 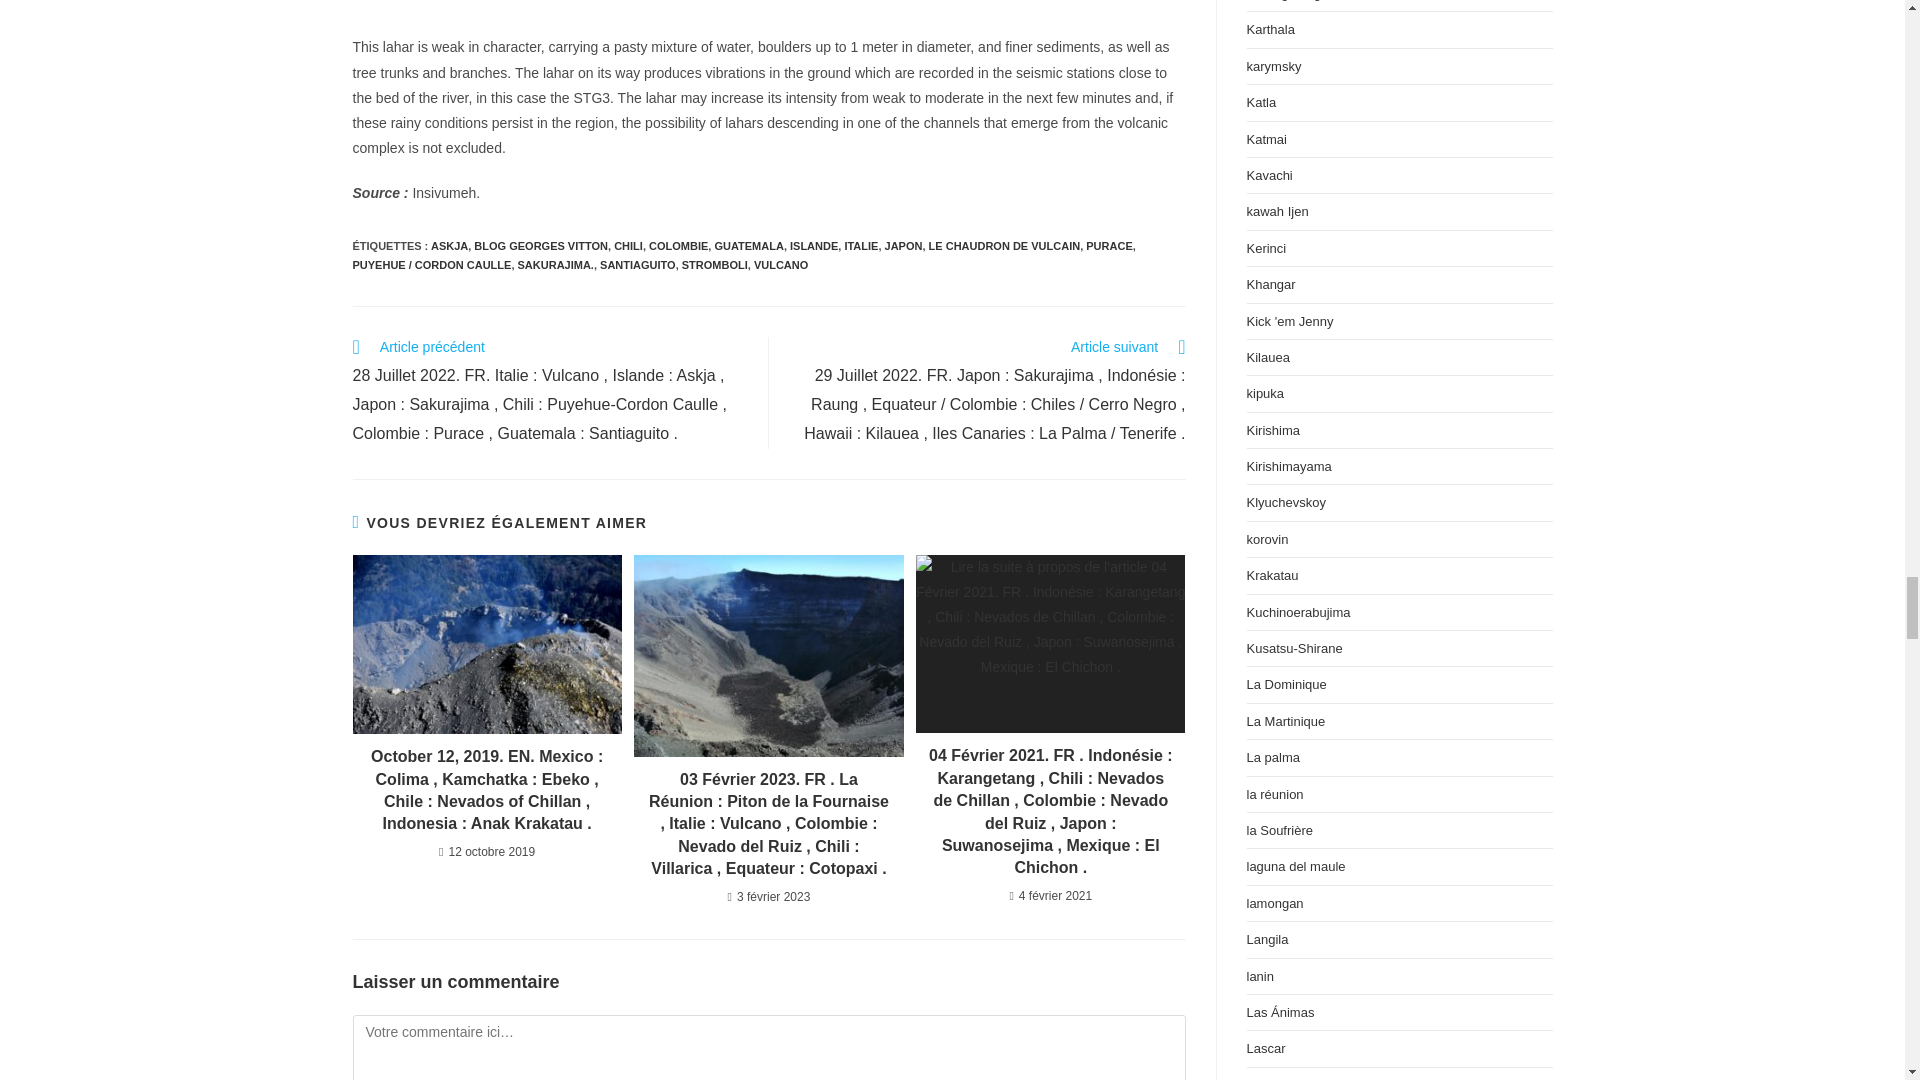 I want to click on CHILI, so click(x=628, y=245).